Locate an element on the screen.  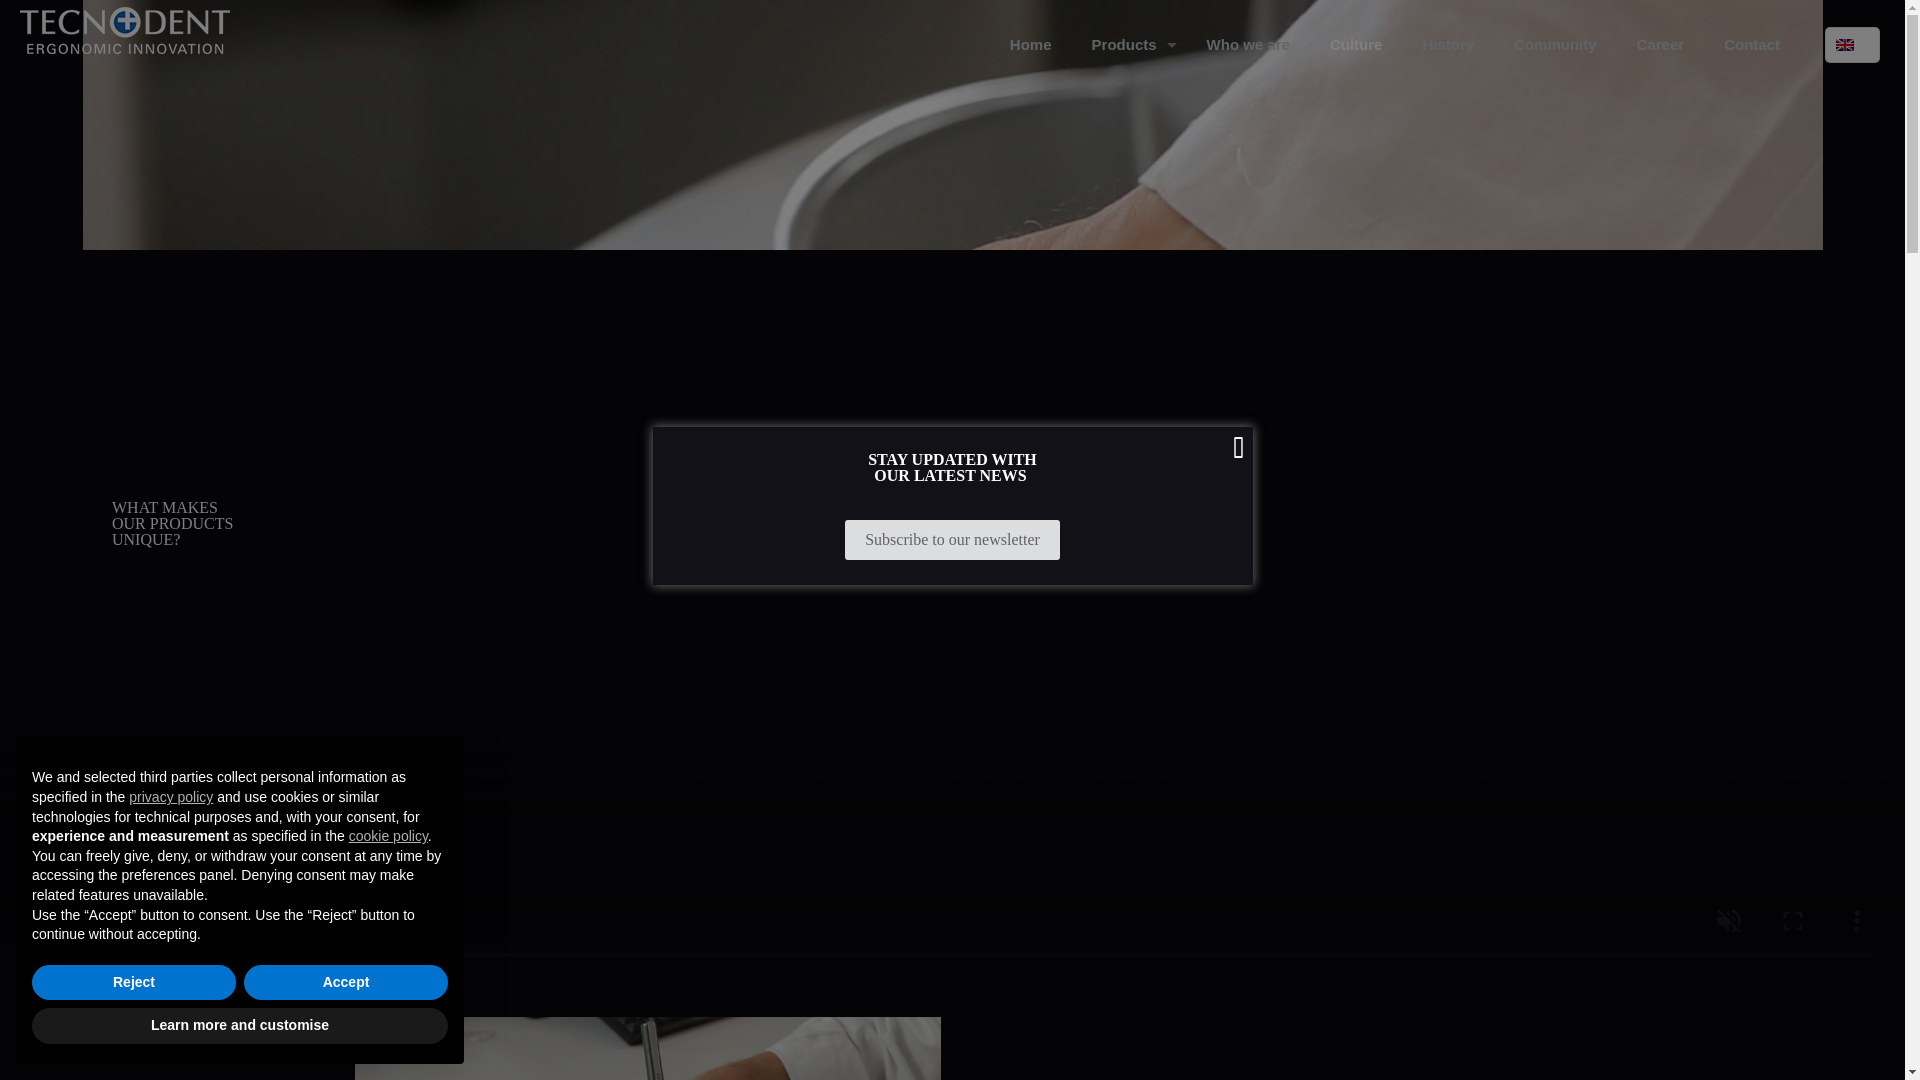
Contact is located at coordinates (1752, 44).